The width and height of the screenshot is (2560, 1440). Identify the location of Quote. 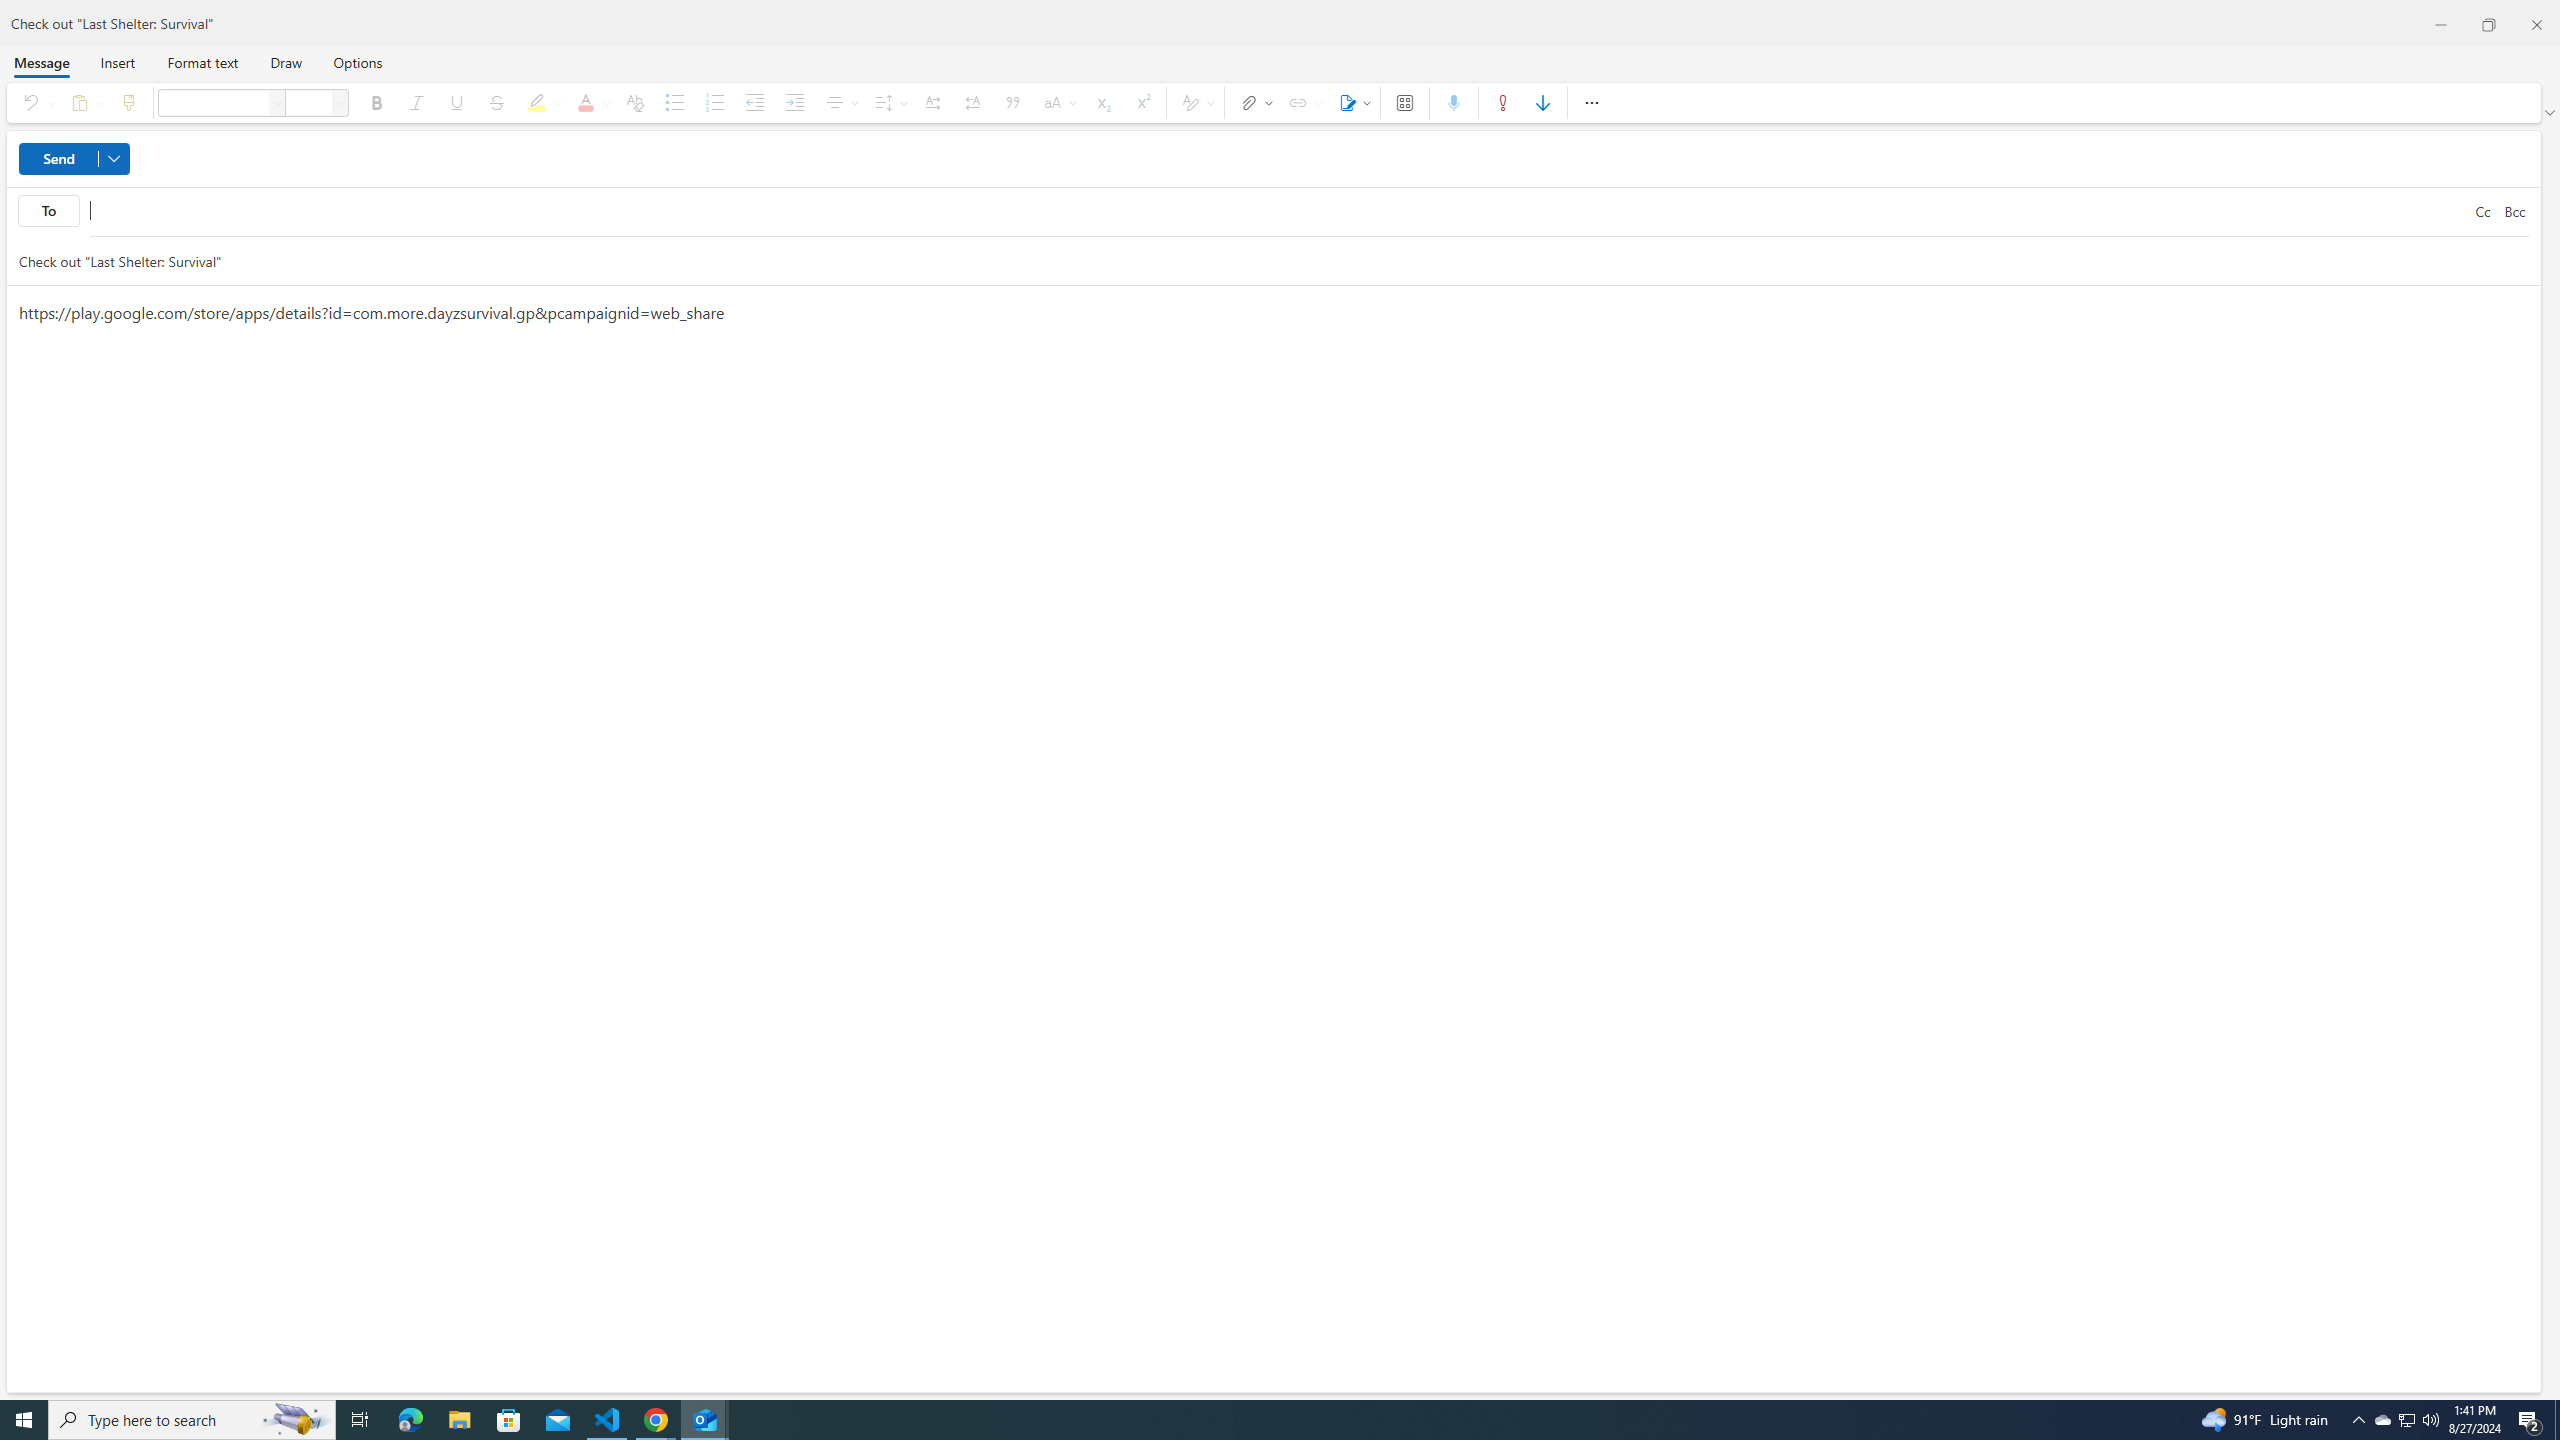
(1014, 102).